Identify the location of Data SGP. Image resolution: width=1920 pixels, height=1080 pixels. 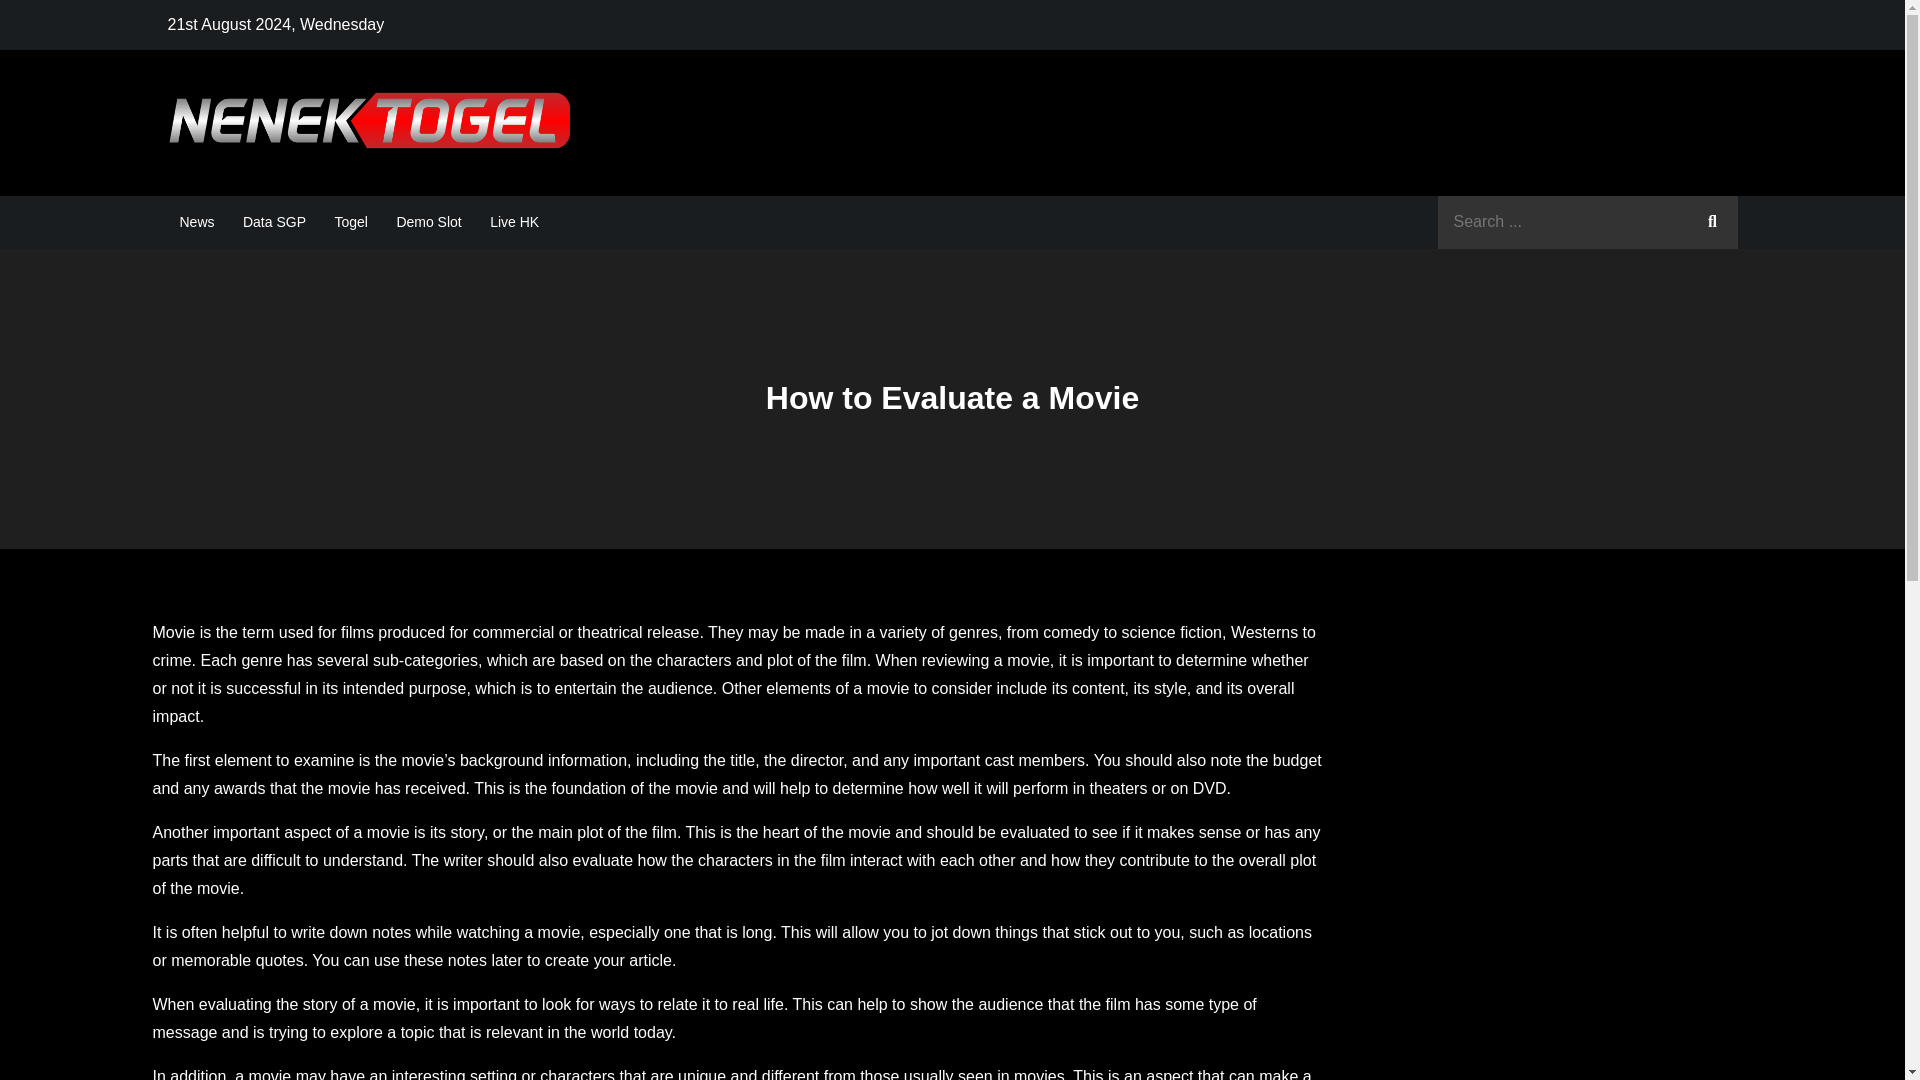
(274, 222).